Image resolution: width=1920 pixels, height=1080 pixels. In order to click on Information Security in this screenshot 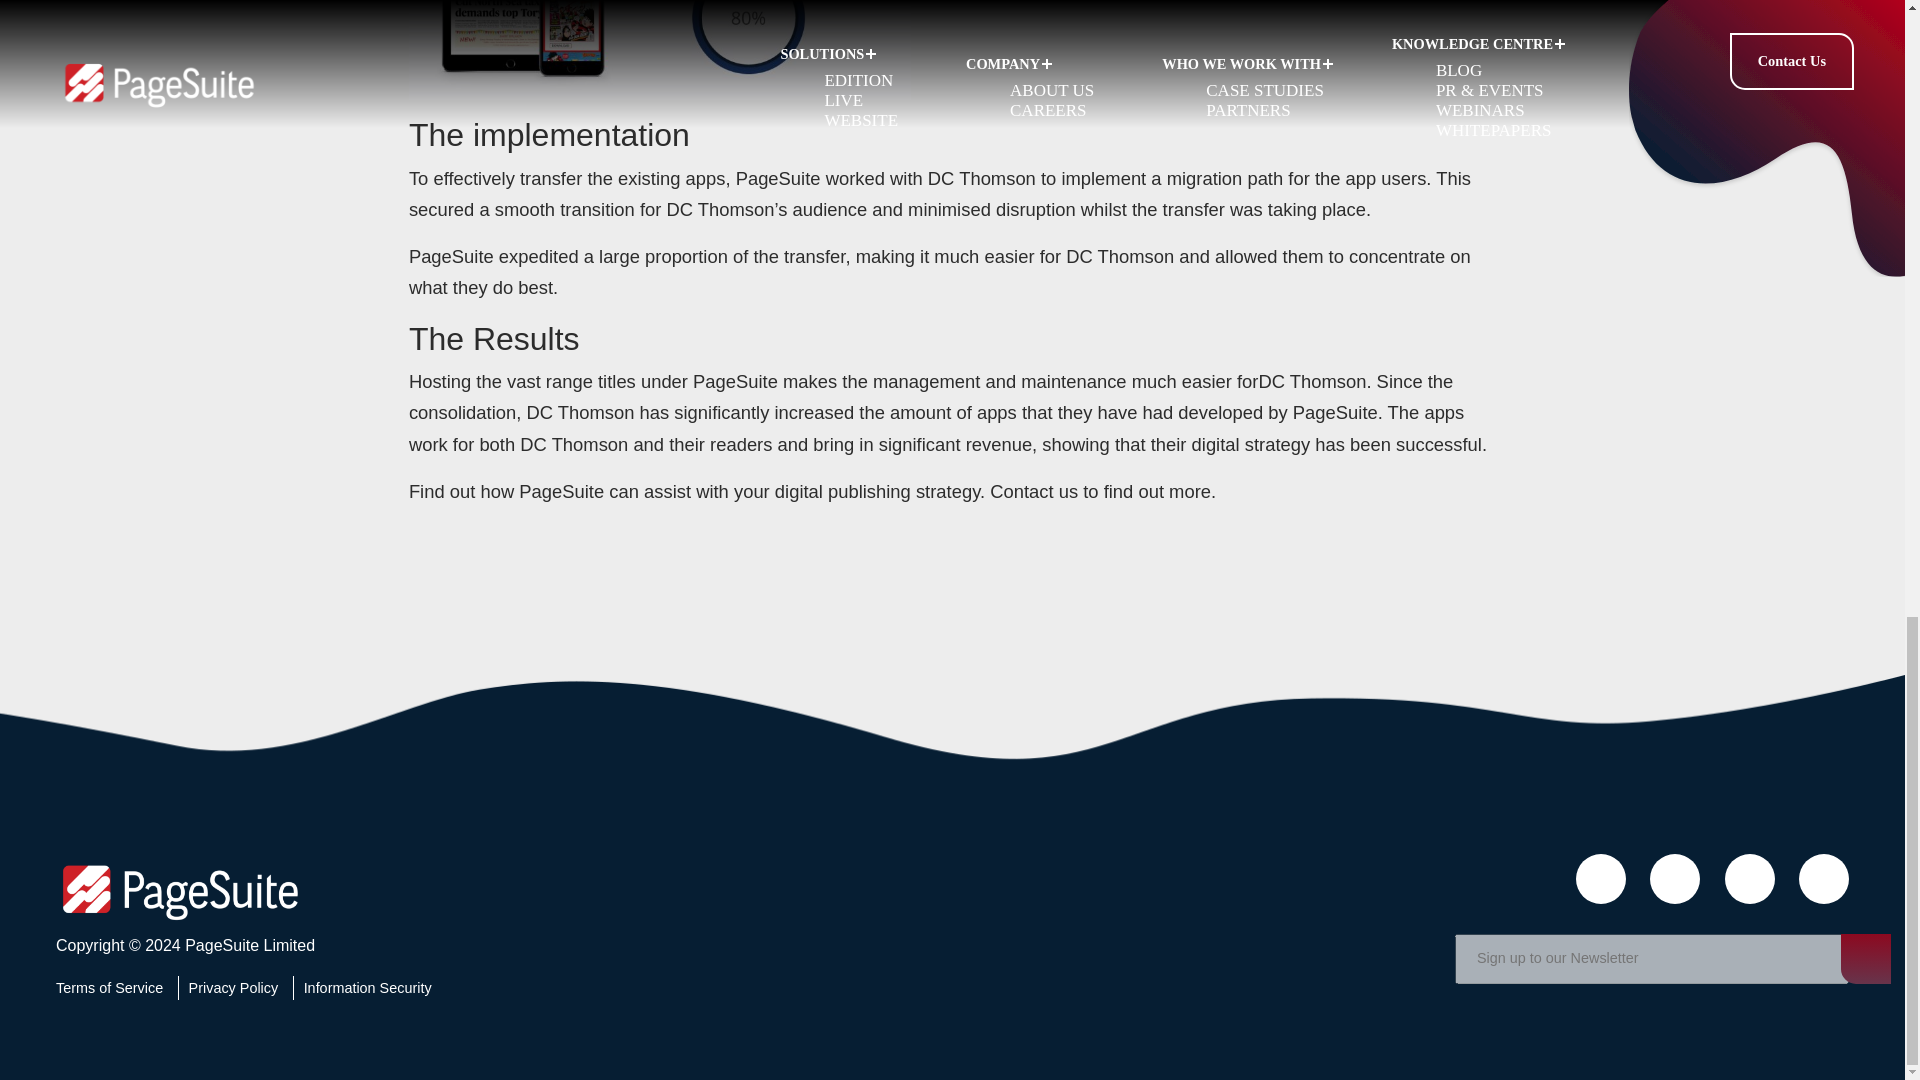, I will do `click(367, 987)`.